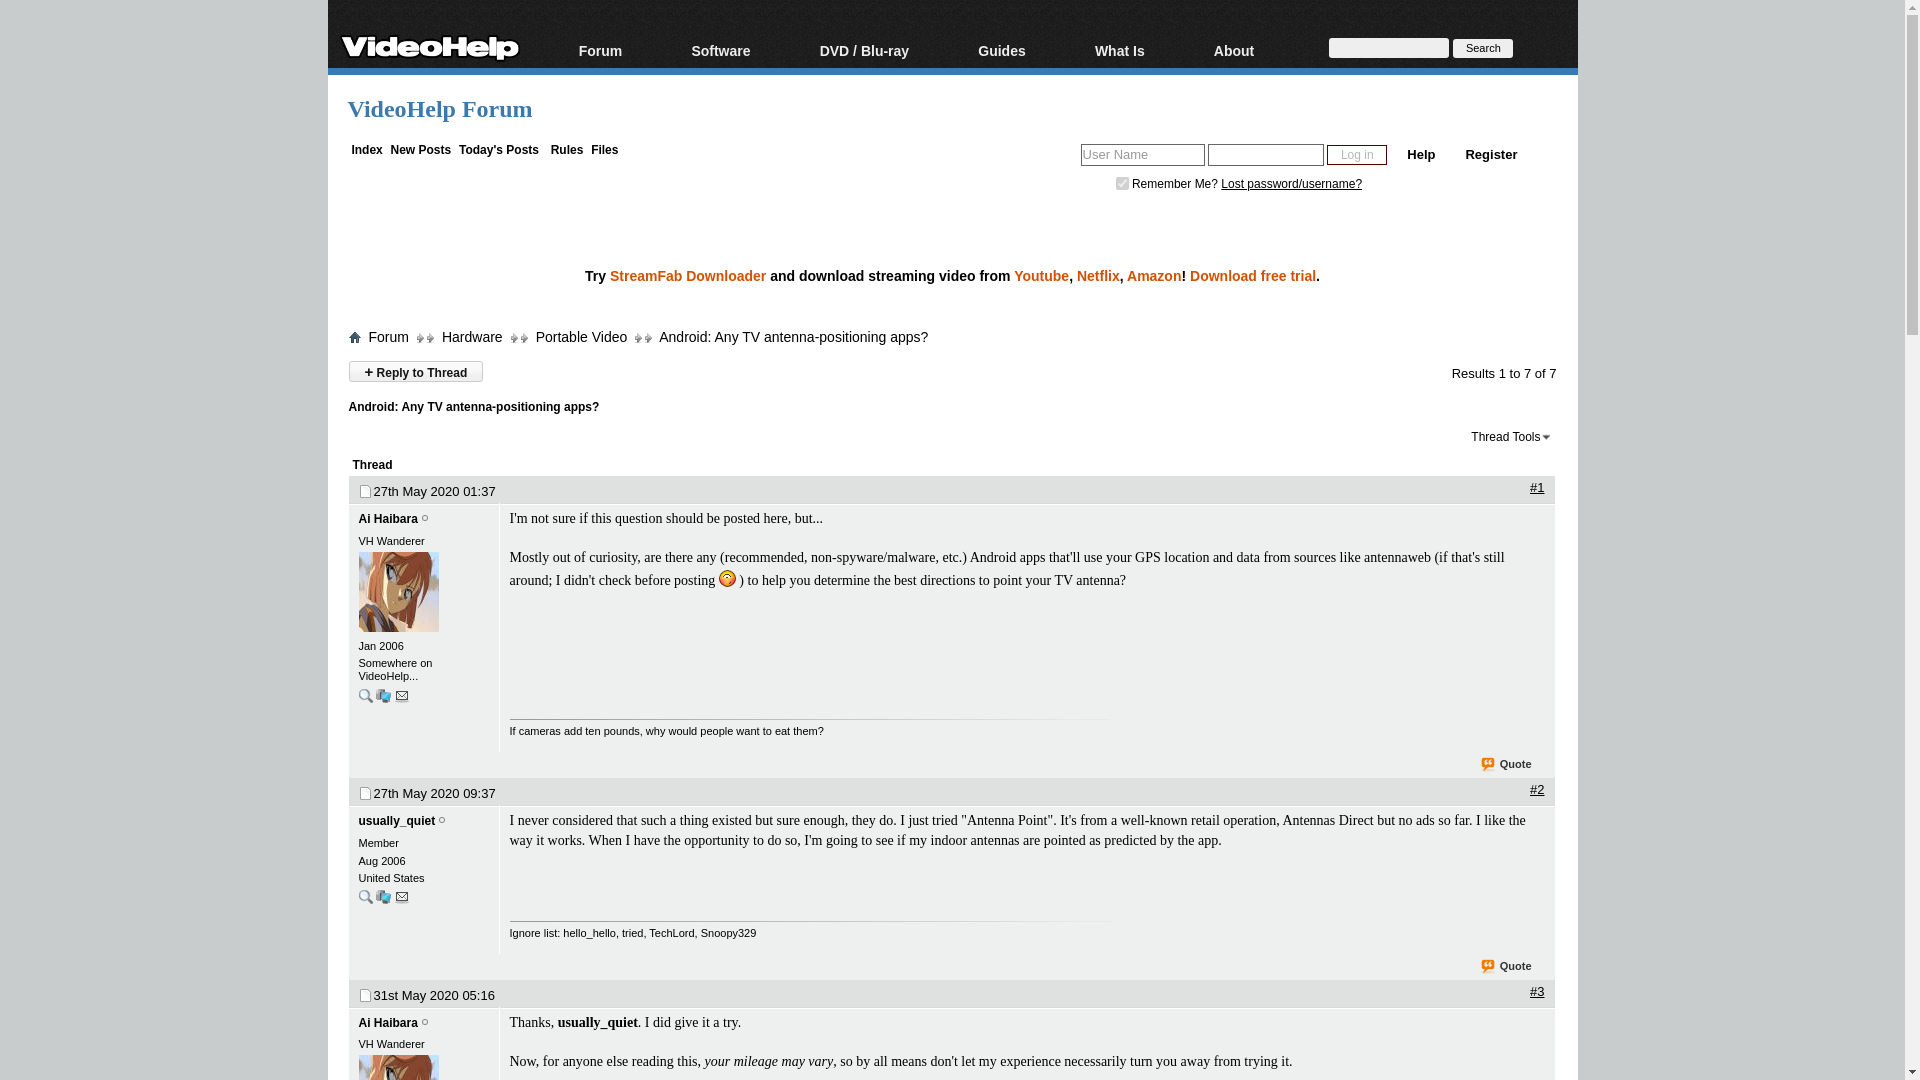 This screenshot has height=1080, width=1920. I want to click on Computer details: Windows 10 x64, so click(384, 700).